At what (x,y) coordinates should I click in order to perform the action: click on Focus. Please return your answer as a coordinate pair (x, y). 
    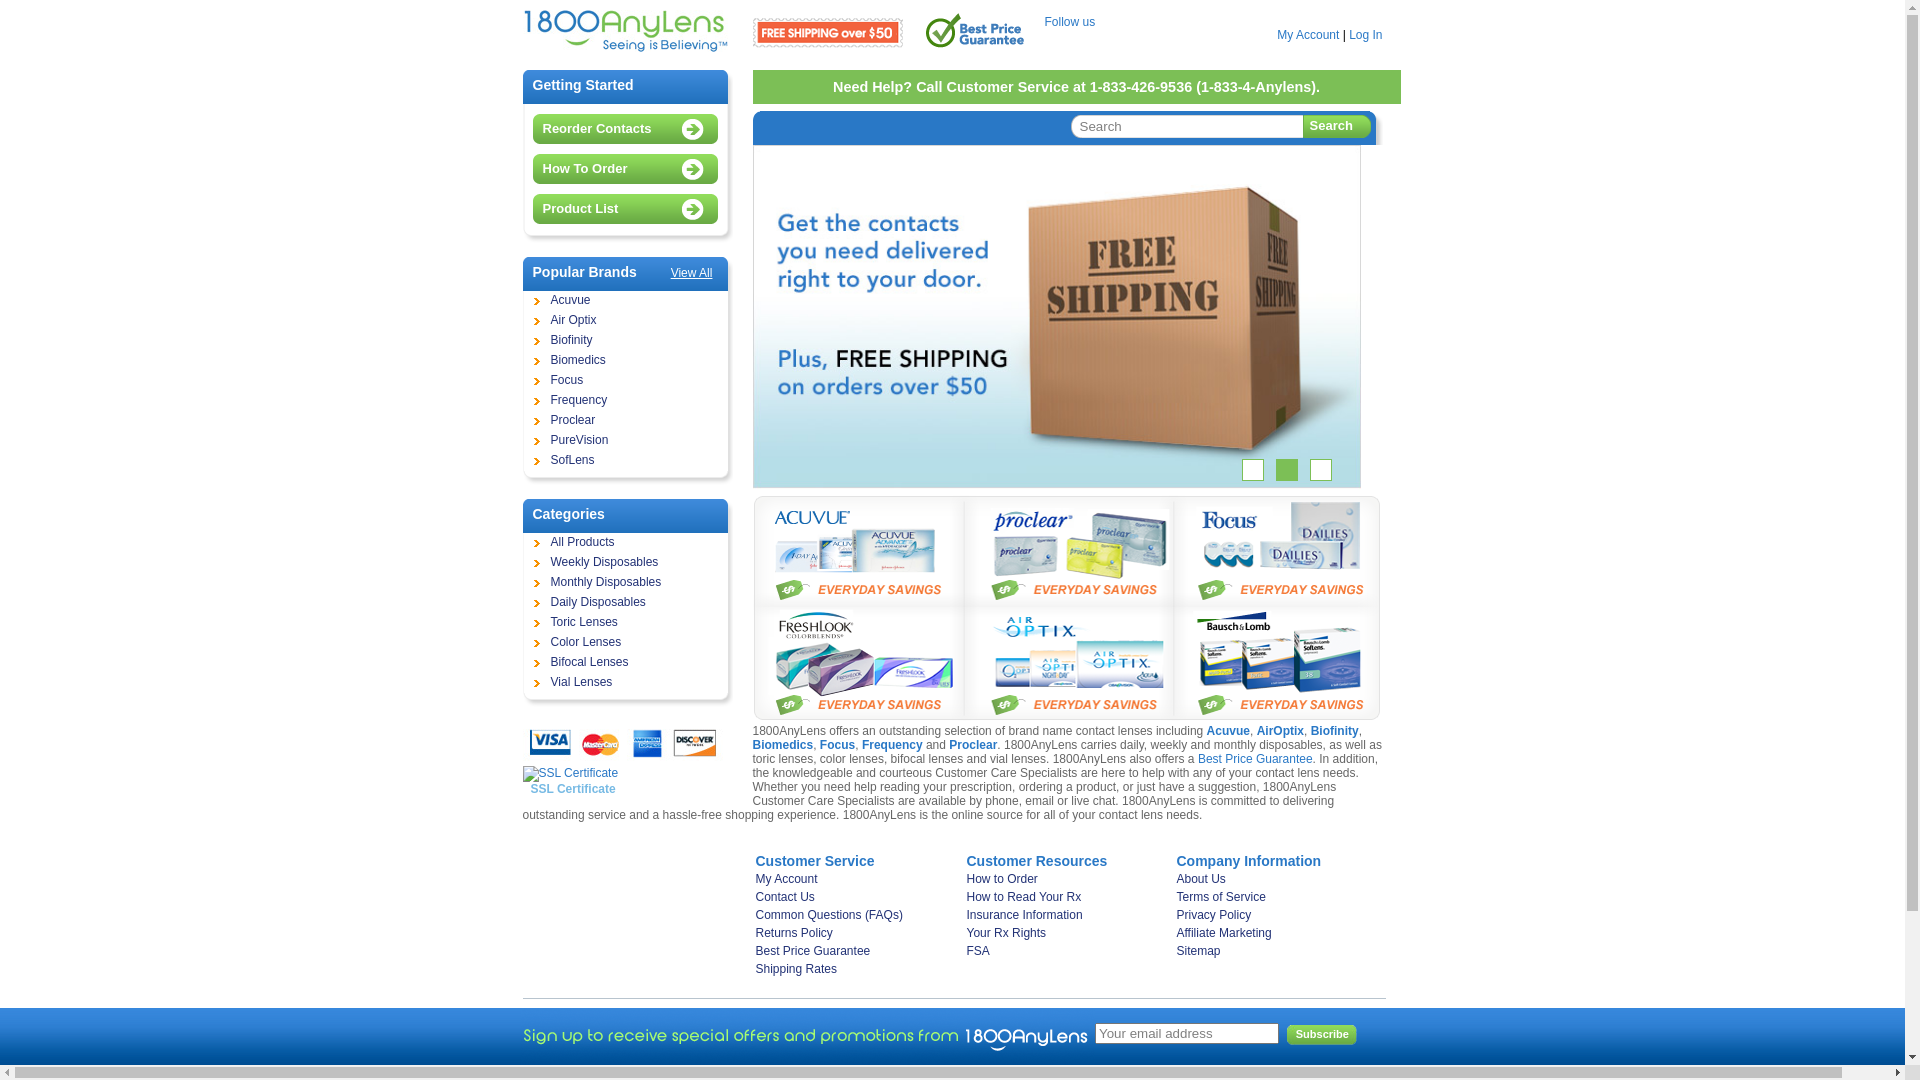
    Looking at the image, I should click on (838, 745).